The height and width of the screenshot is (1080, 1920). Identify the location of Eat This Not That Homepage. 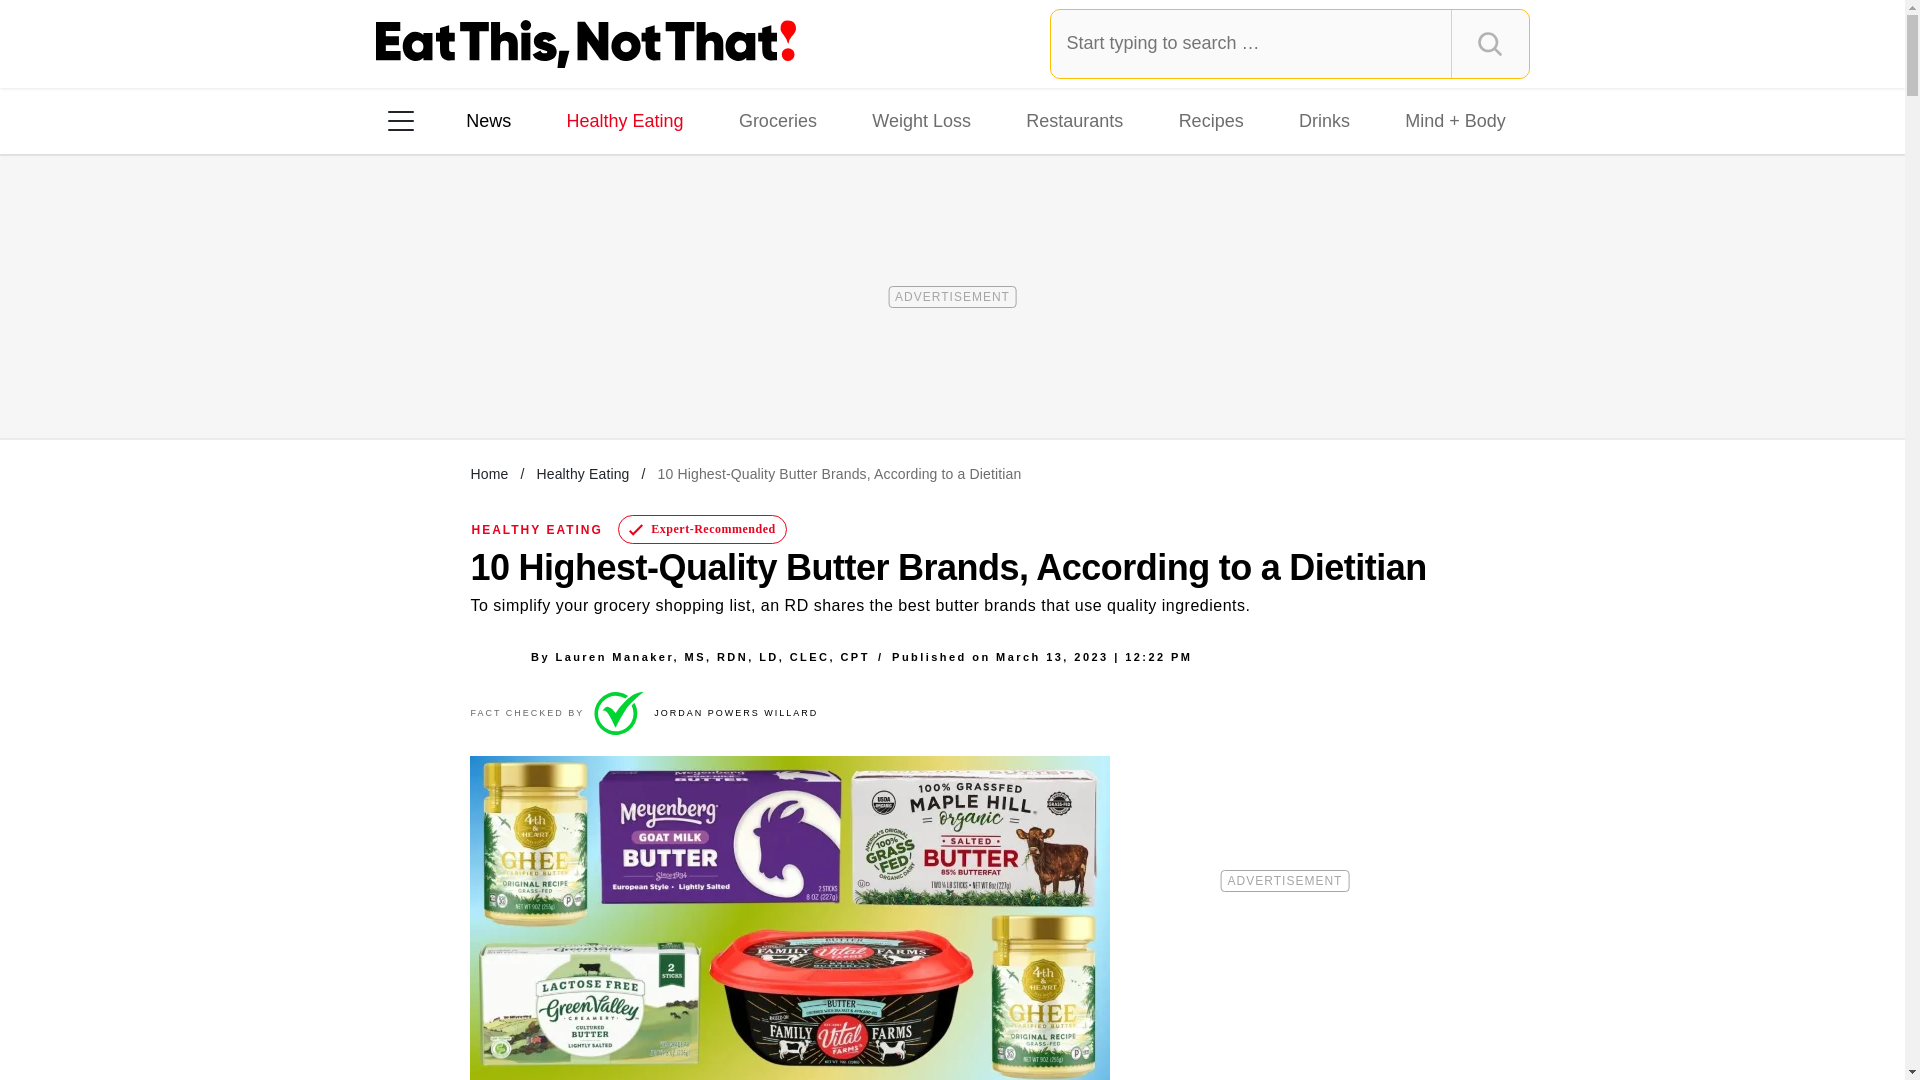
(586, 44).